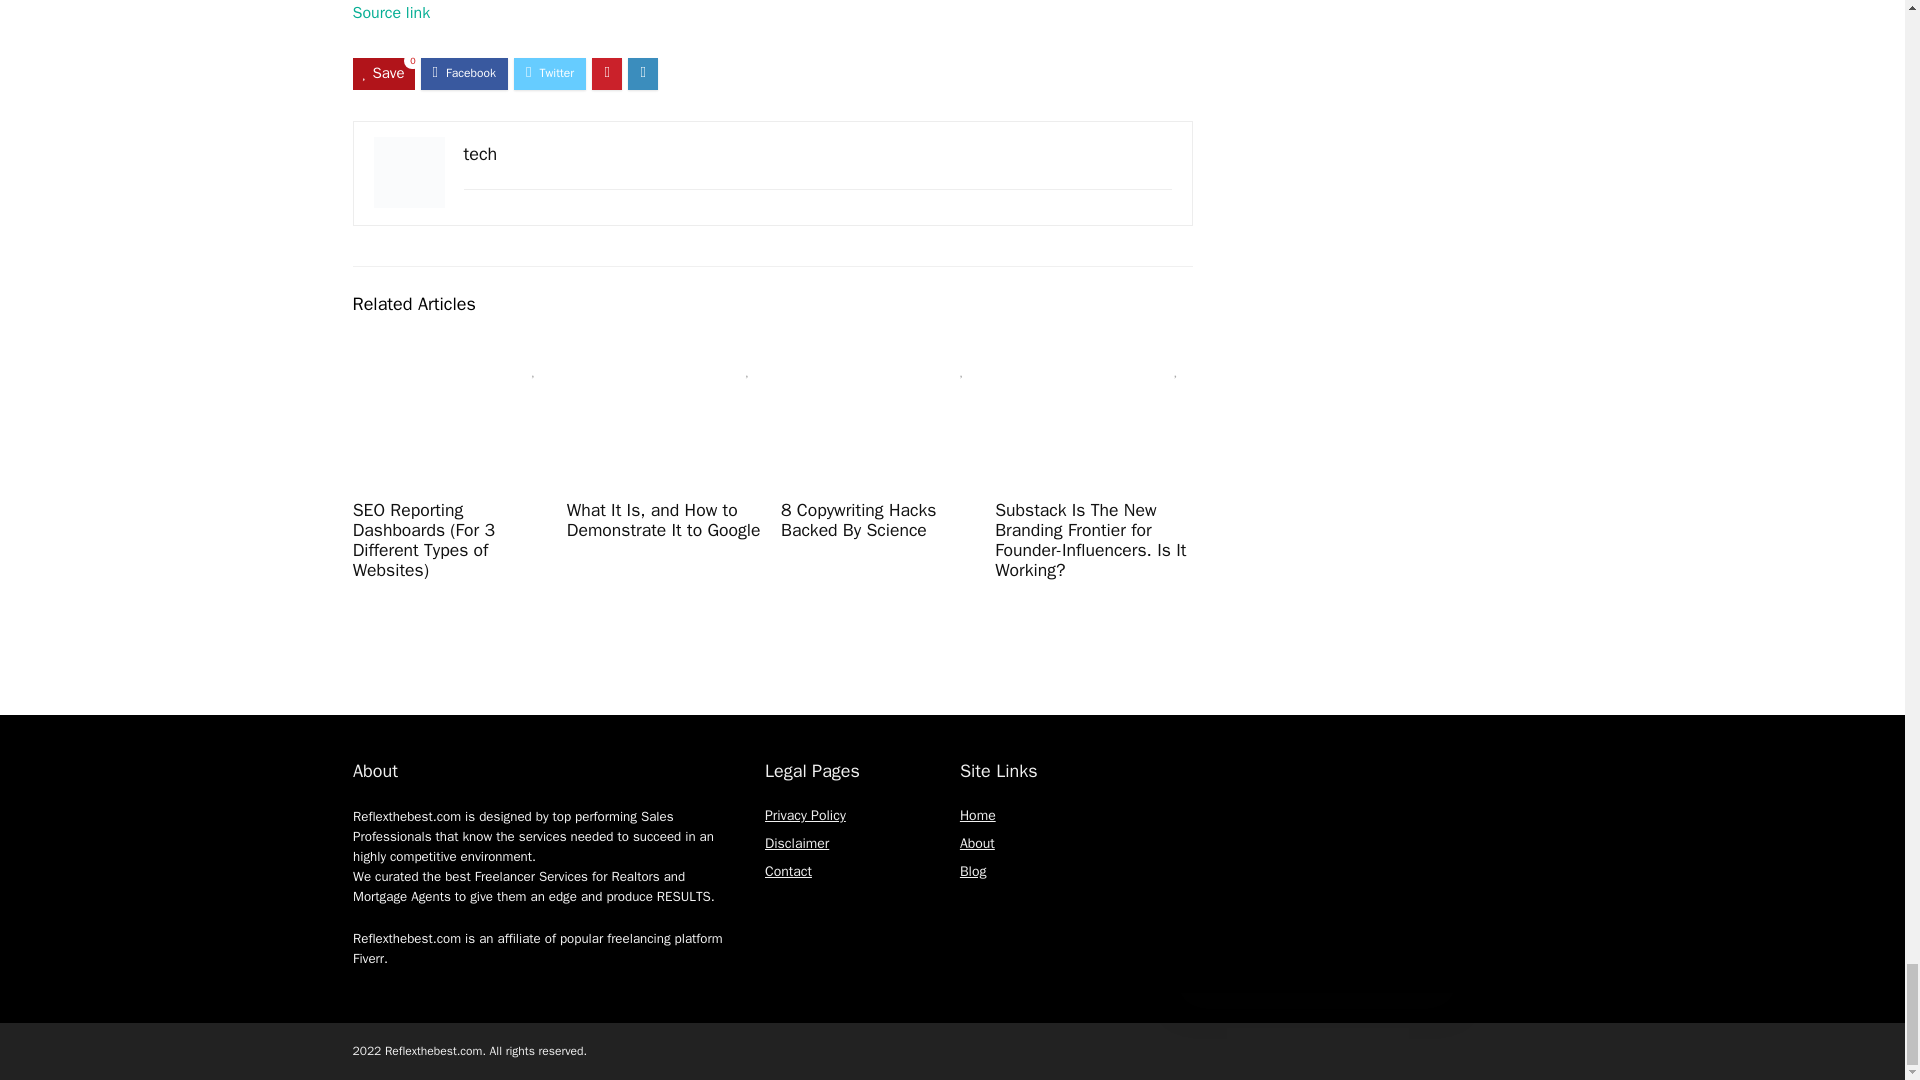 The image size is (1920, 1080). I want to click on Source link, so click(390, 12).